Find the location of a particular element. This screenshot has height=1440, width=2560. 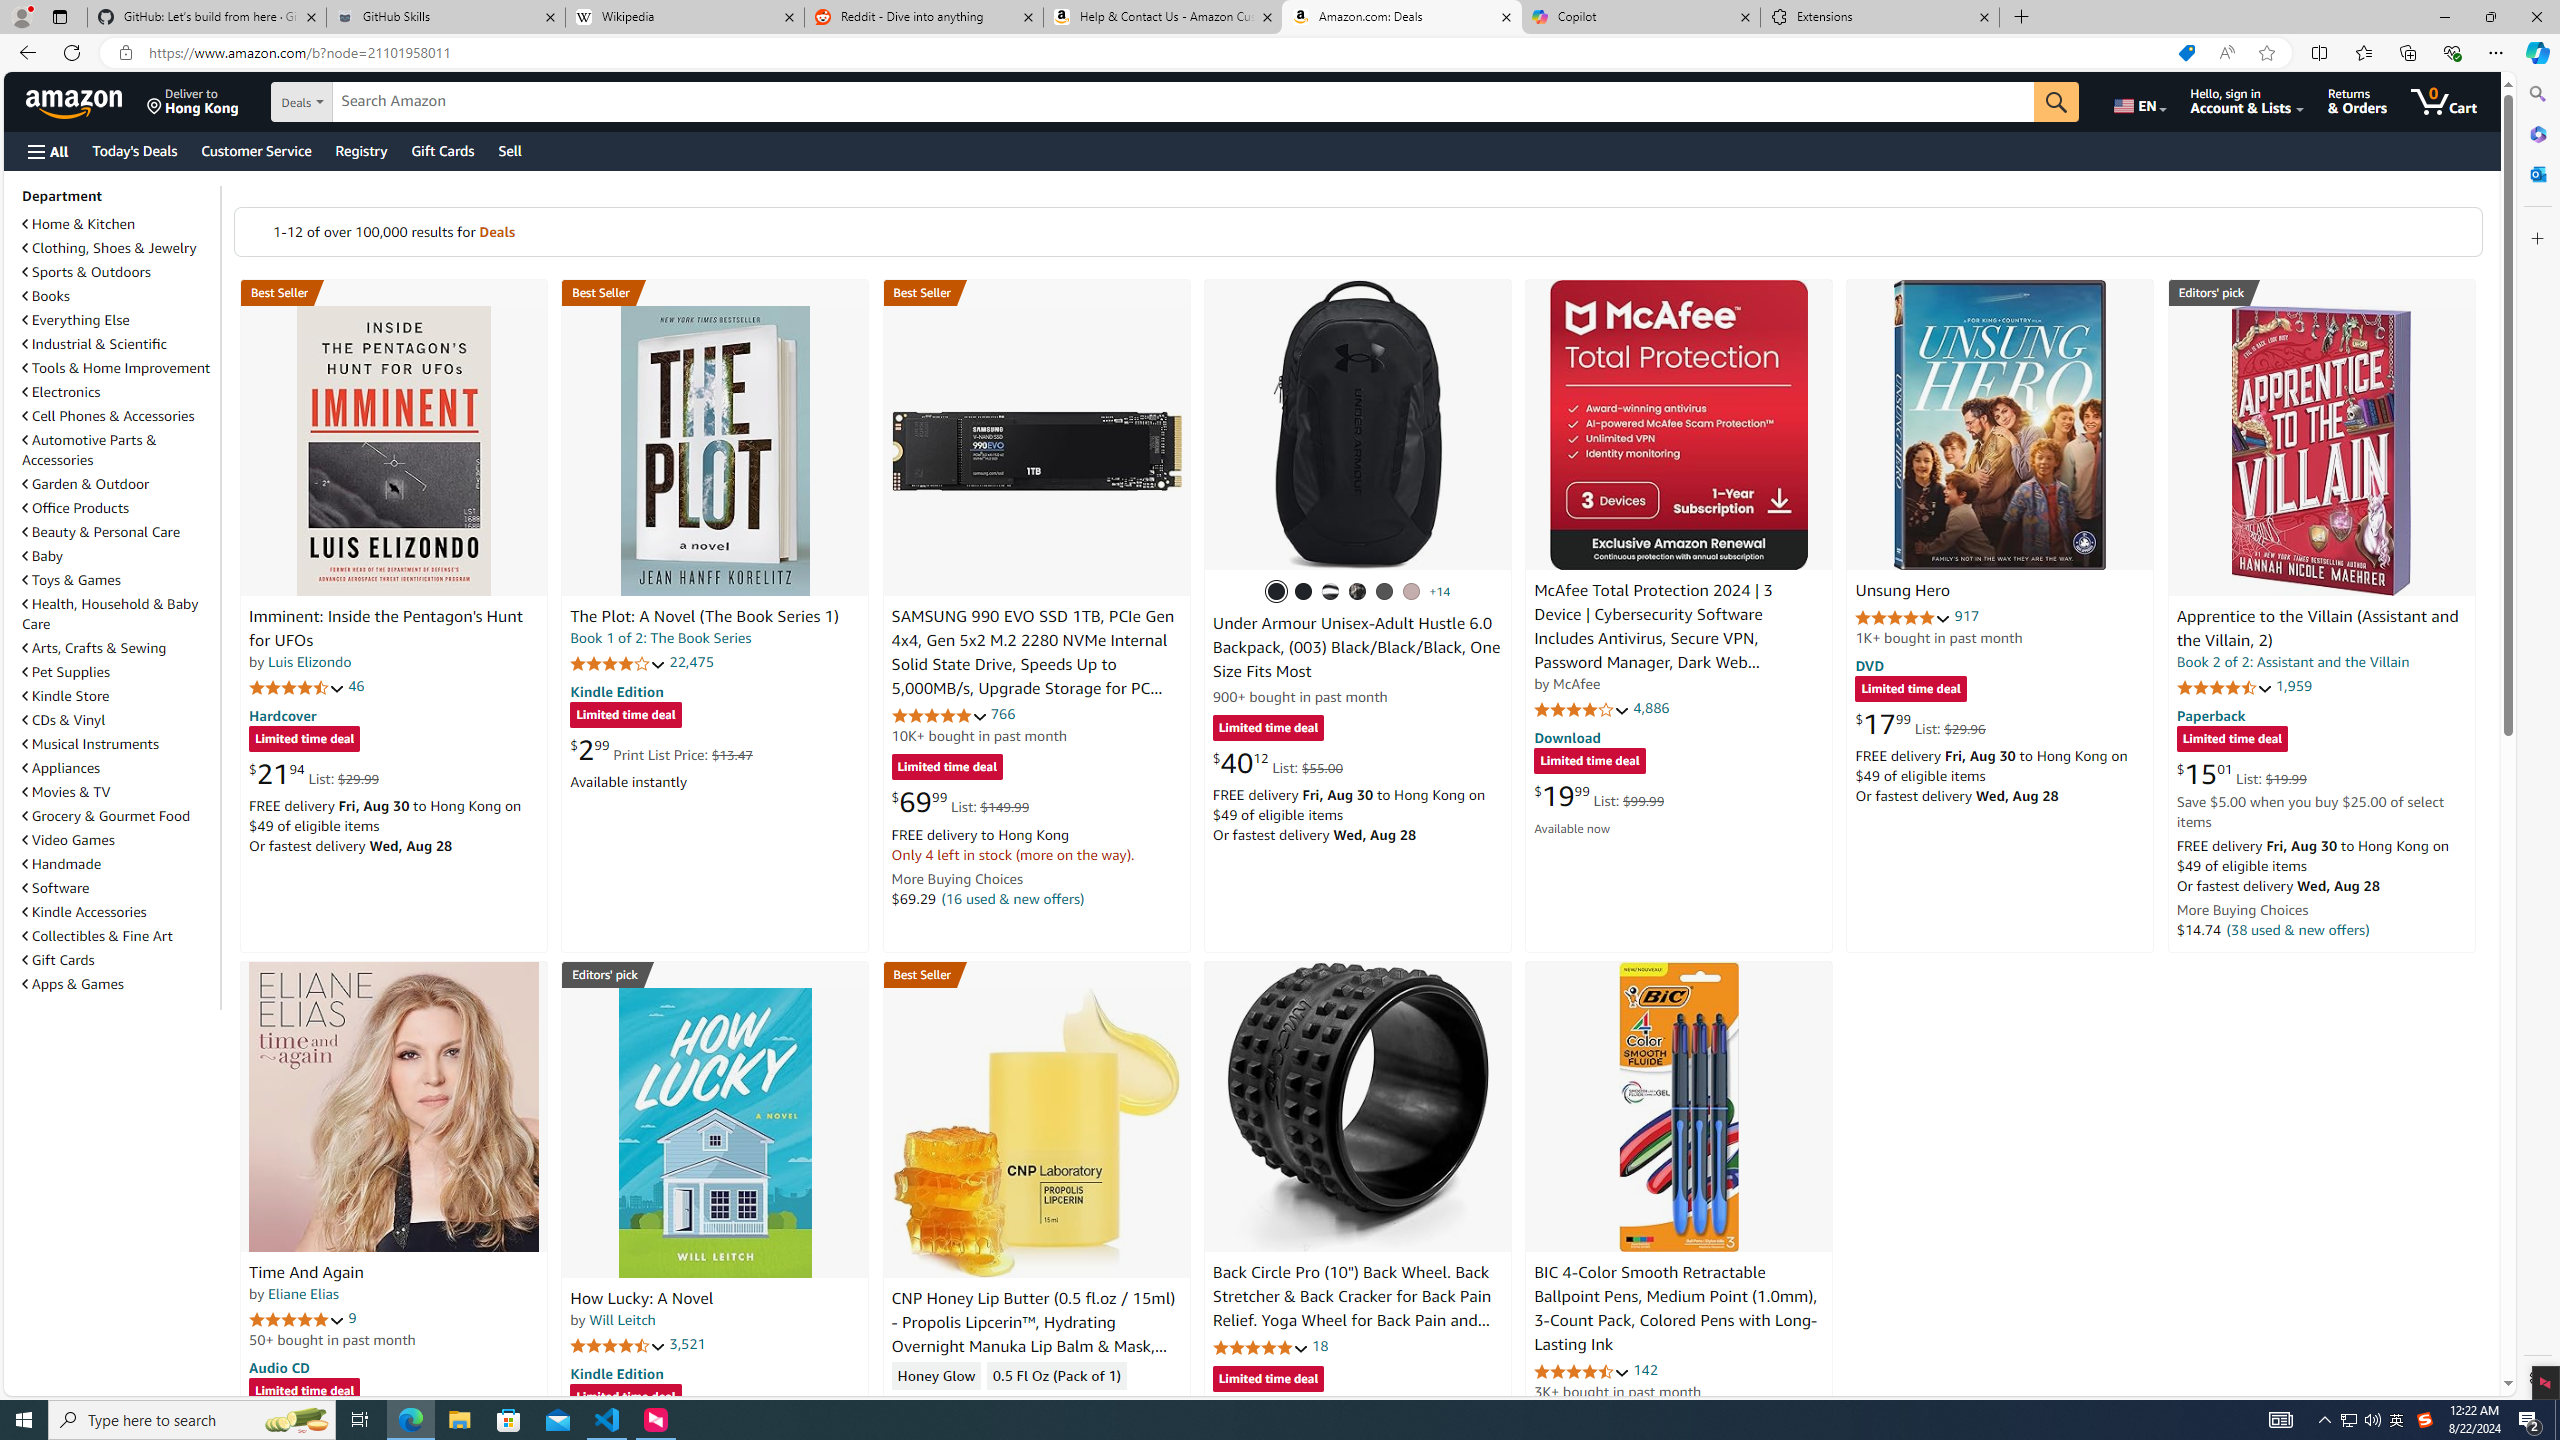

Kindle Store is located at coordinates (119, 695).